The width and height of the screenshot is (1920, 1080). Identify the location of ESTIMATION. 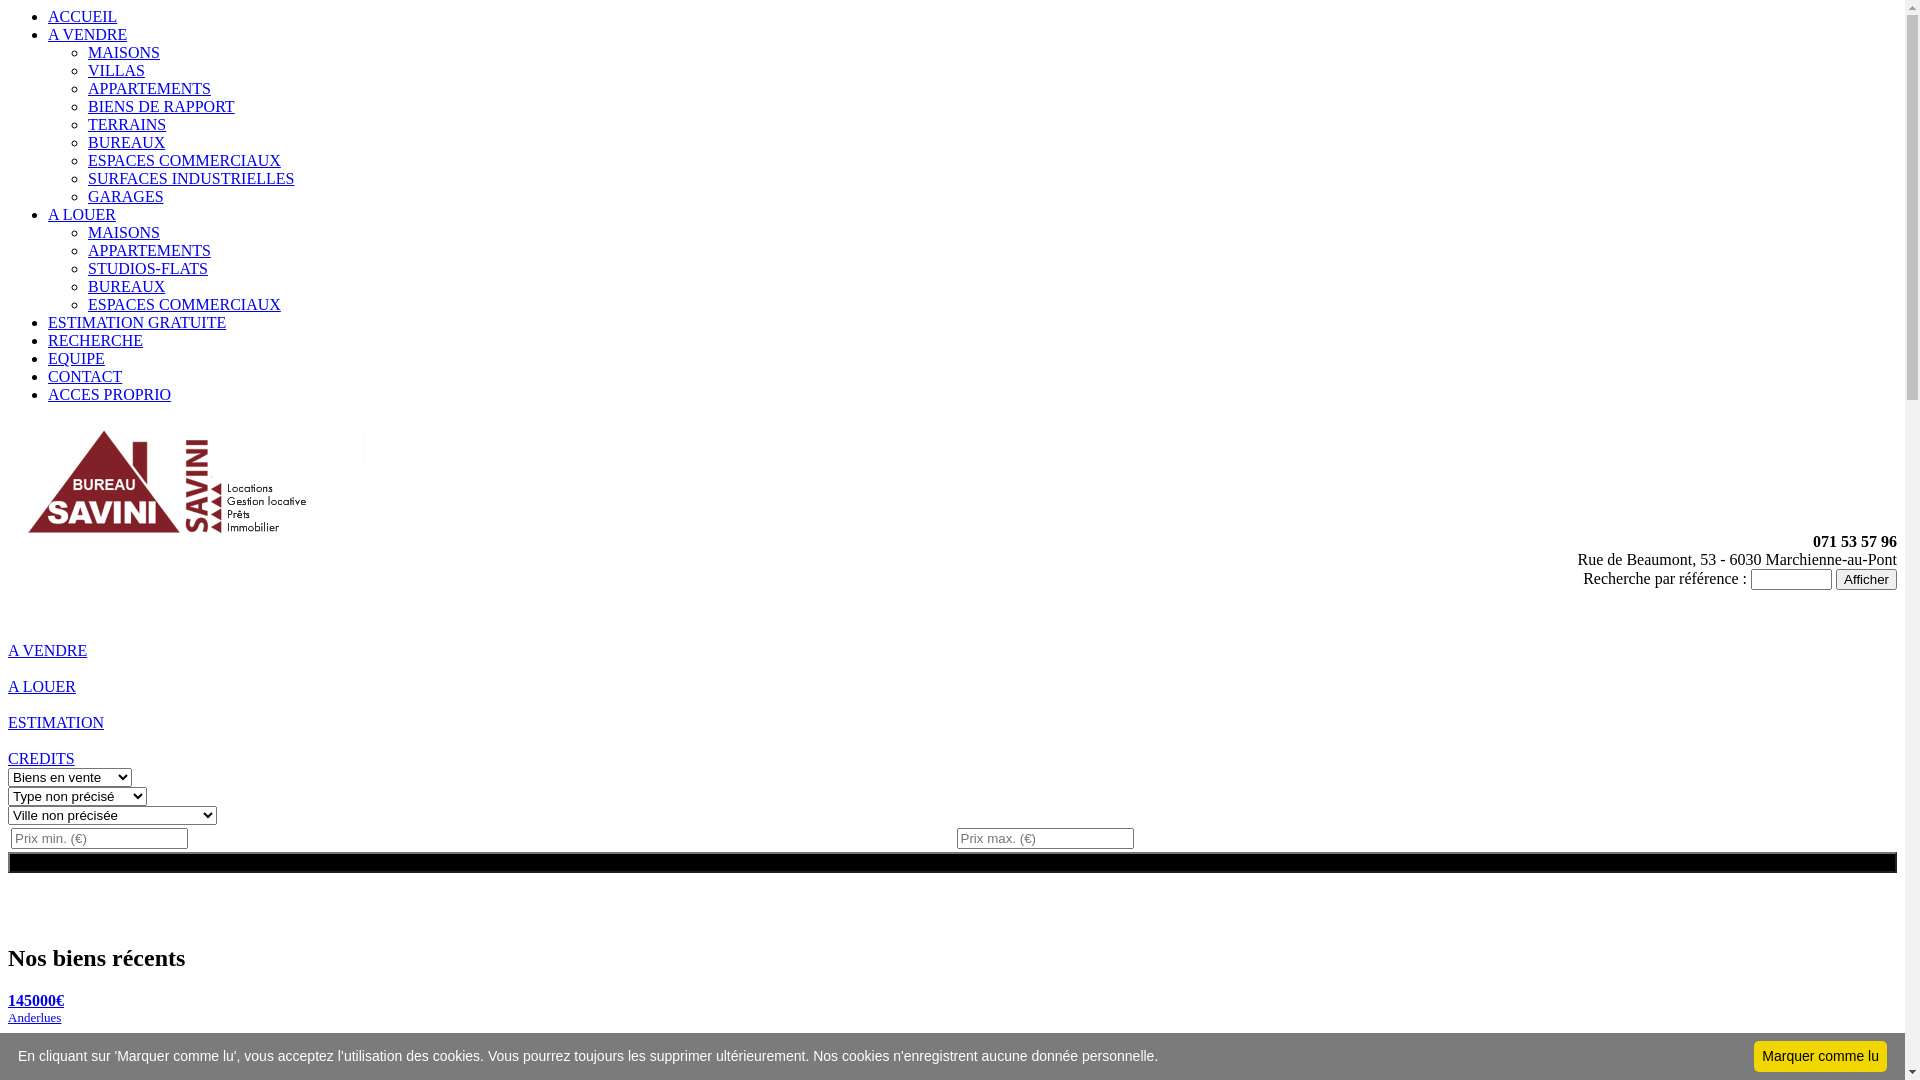
(56, 732).